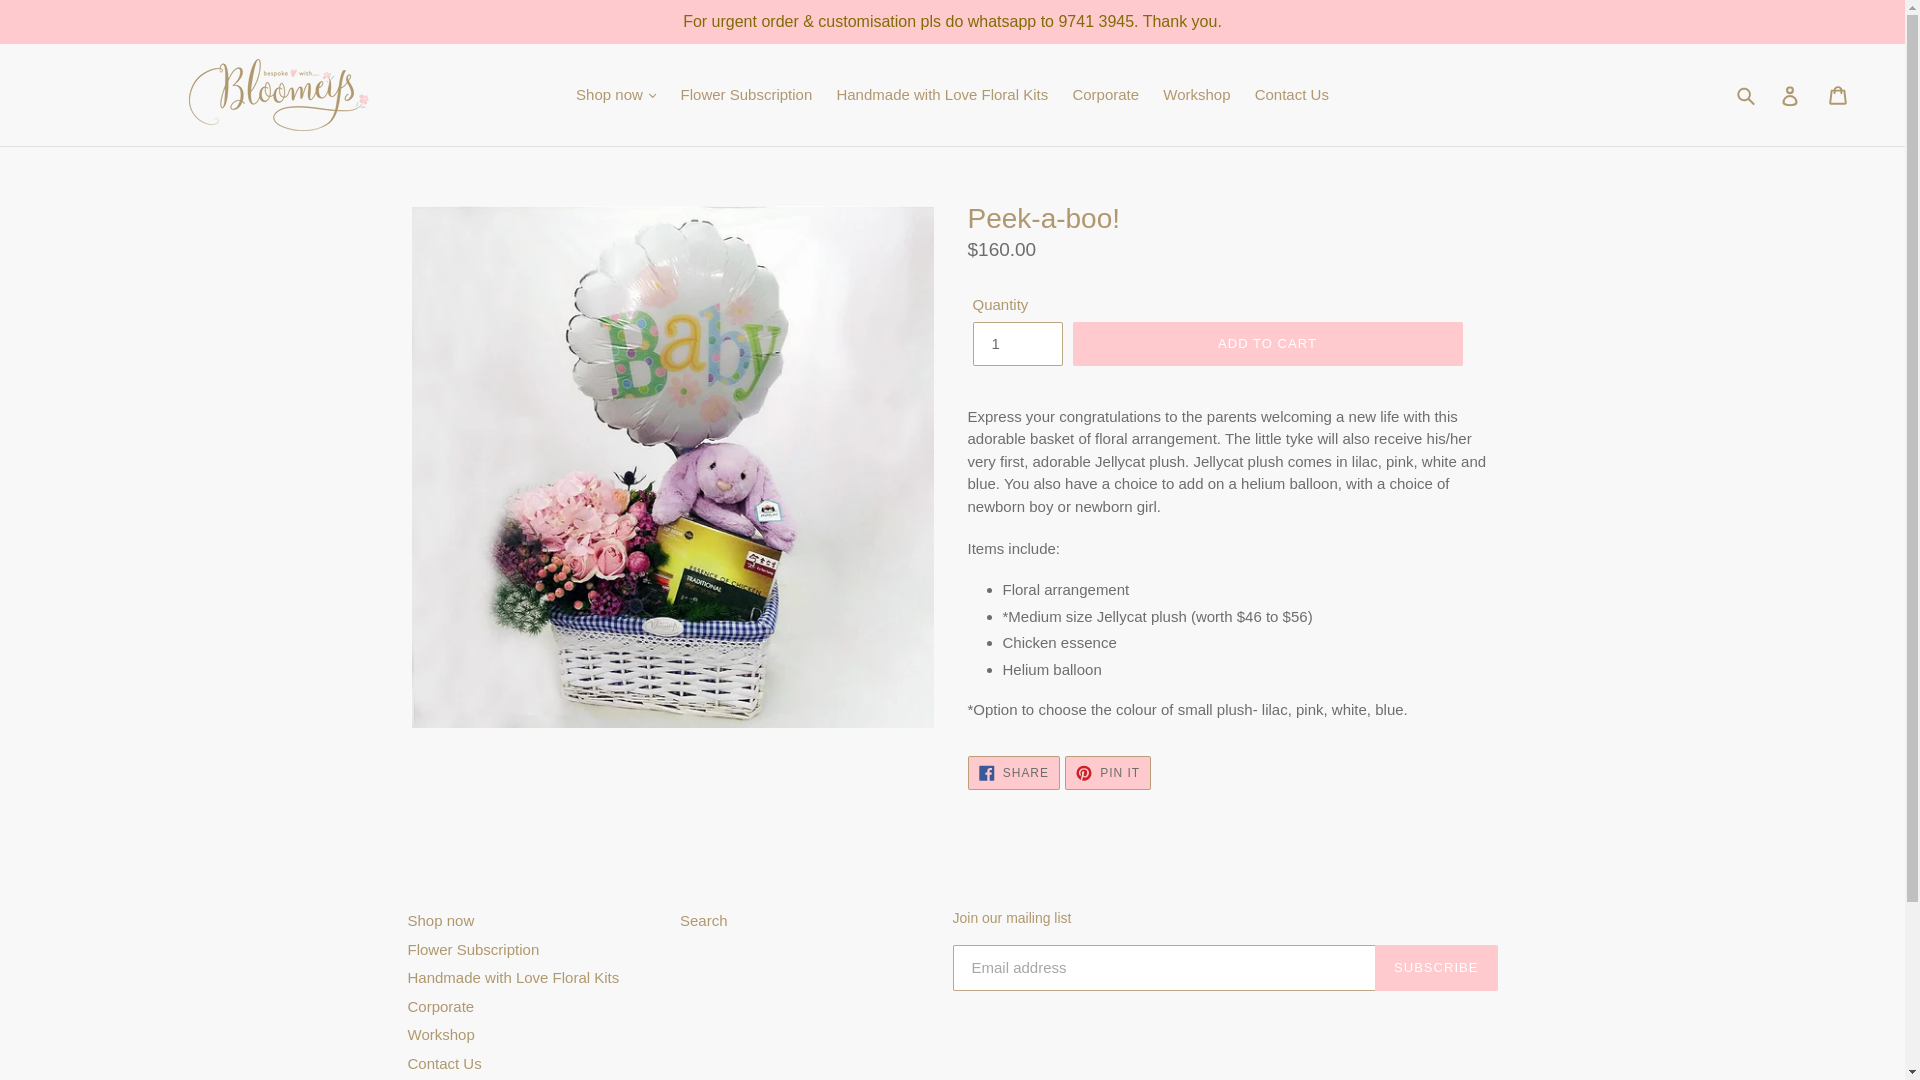 The width and height of the screenshot is (1920, 1080). I want to click on 1, so click(1016, 344).